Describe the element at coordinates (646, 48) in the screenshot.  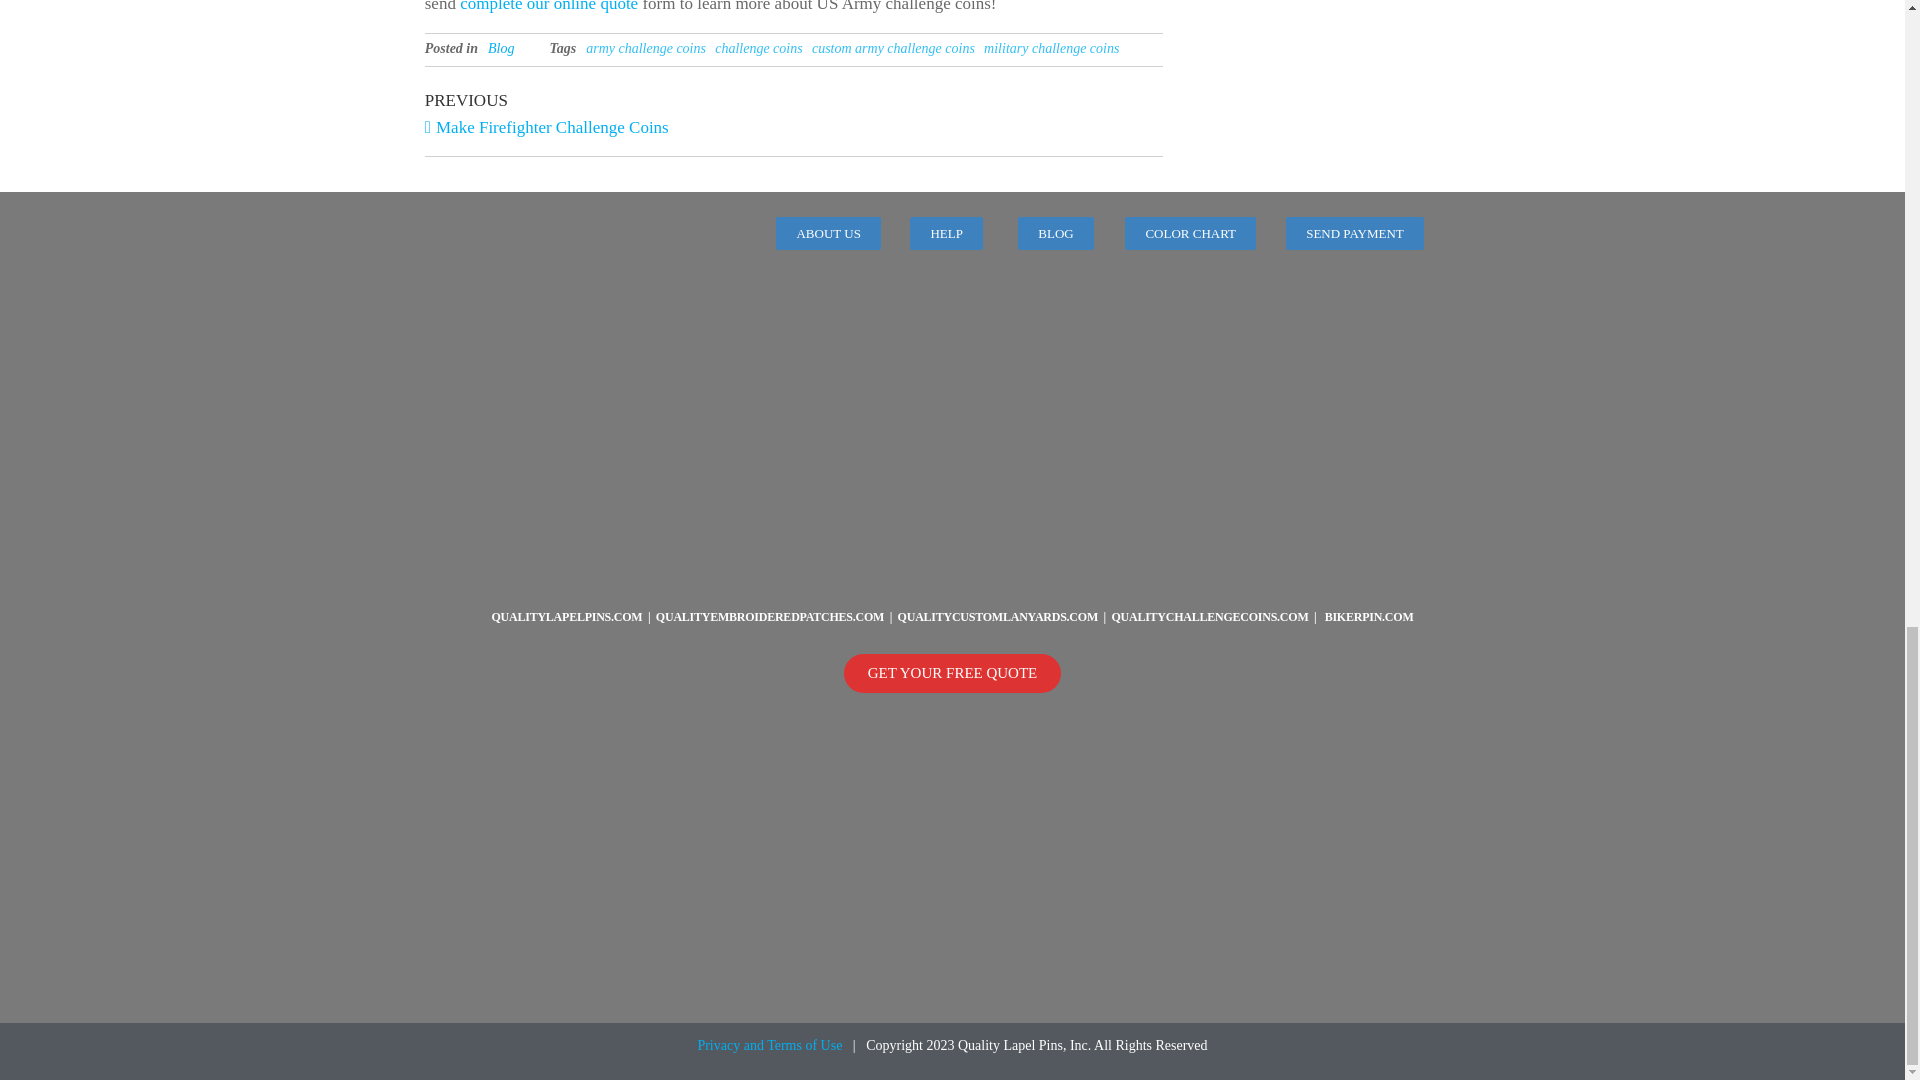
I see `complete our online quote` at that location.